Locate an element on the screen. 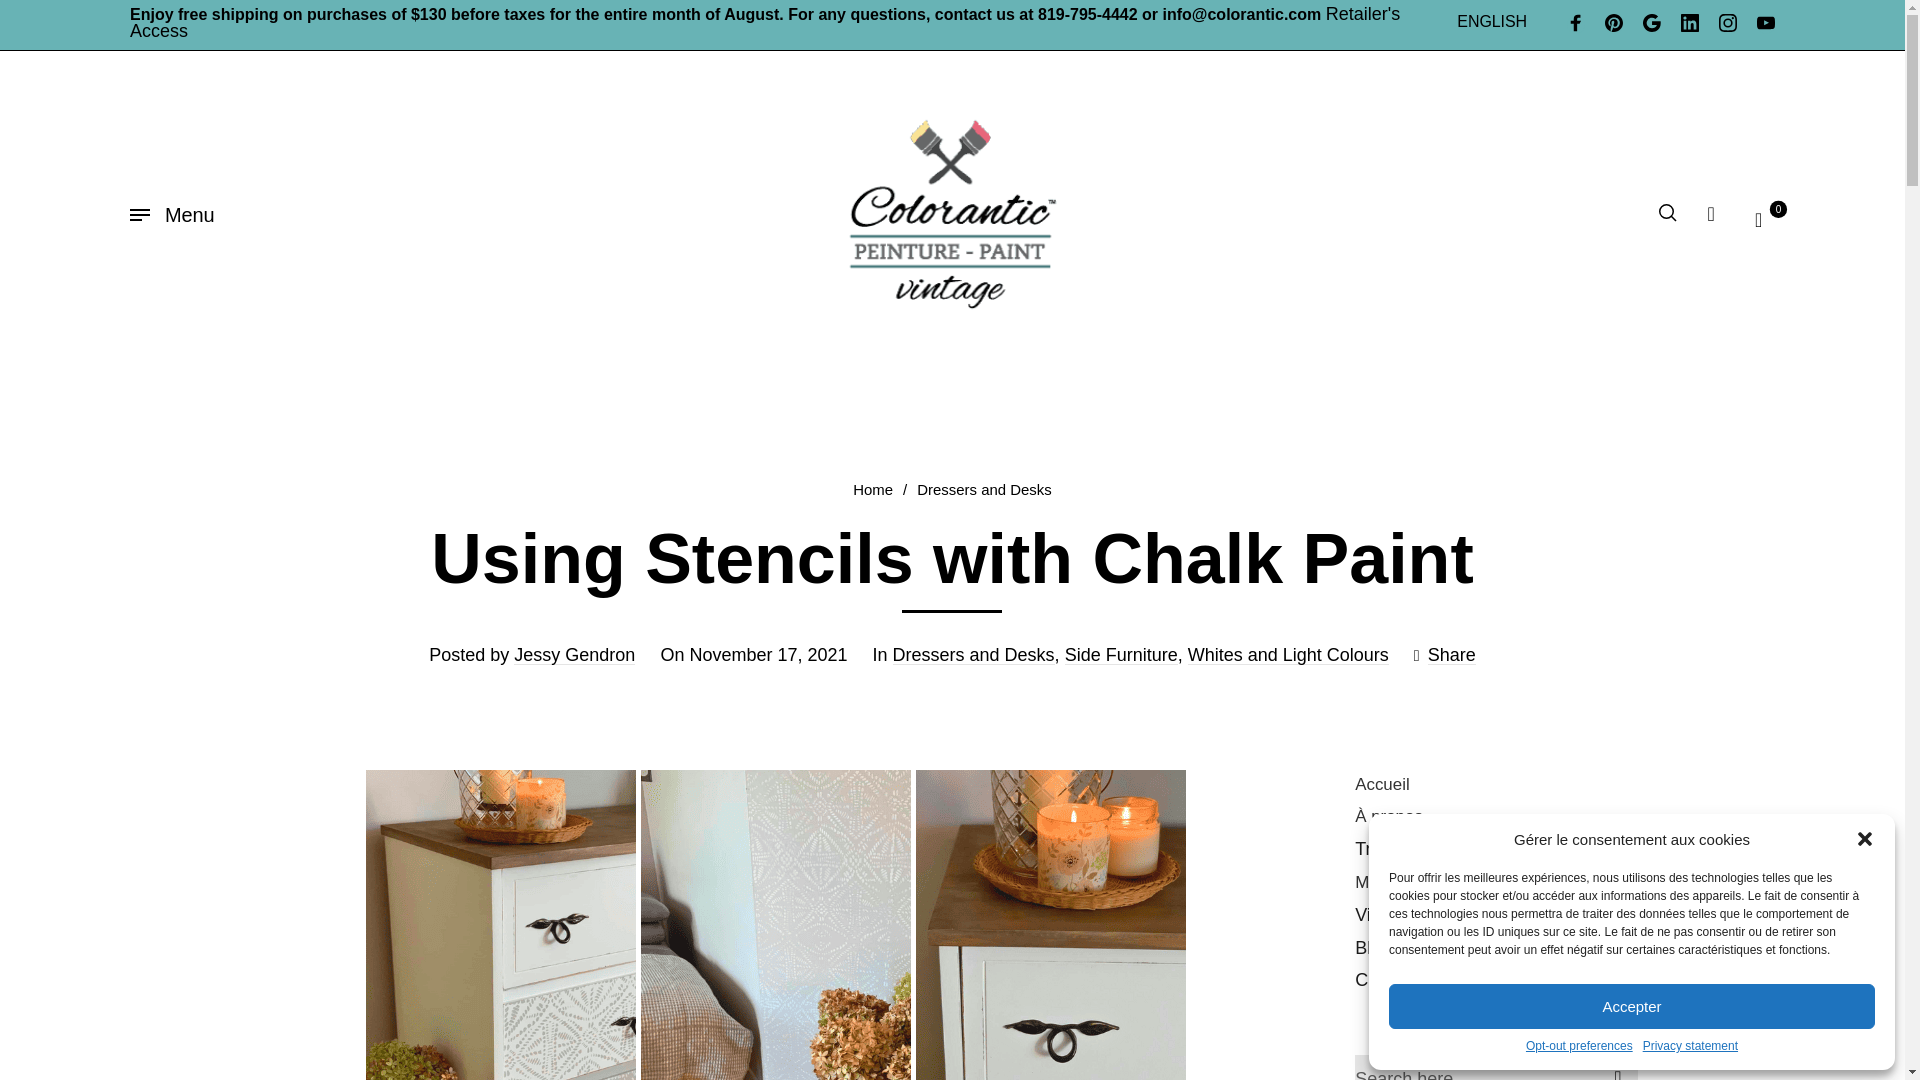 The height and width of the screenshot is (1080, 1920). ENGLISH is located at coordinates (1492, 22).